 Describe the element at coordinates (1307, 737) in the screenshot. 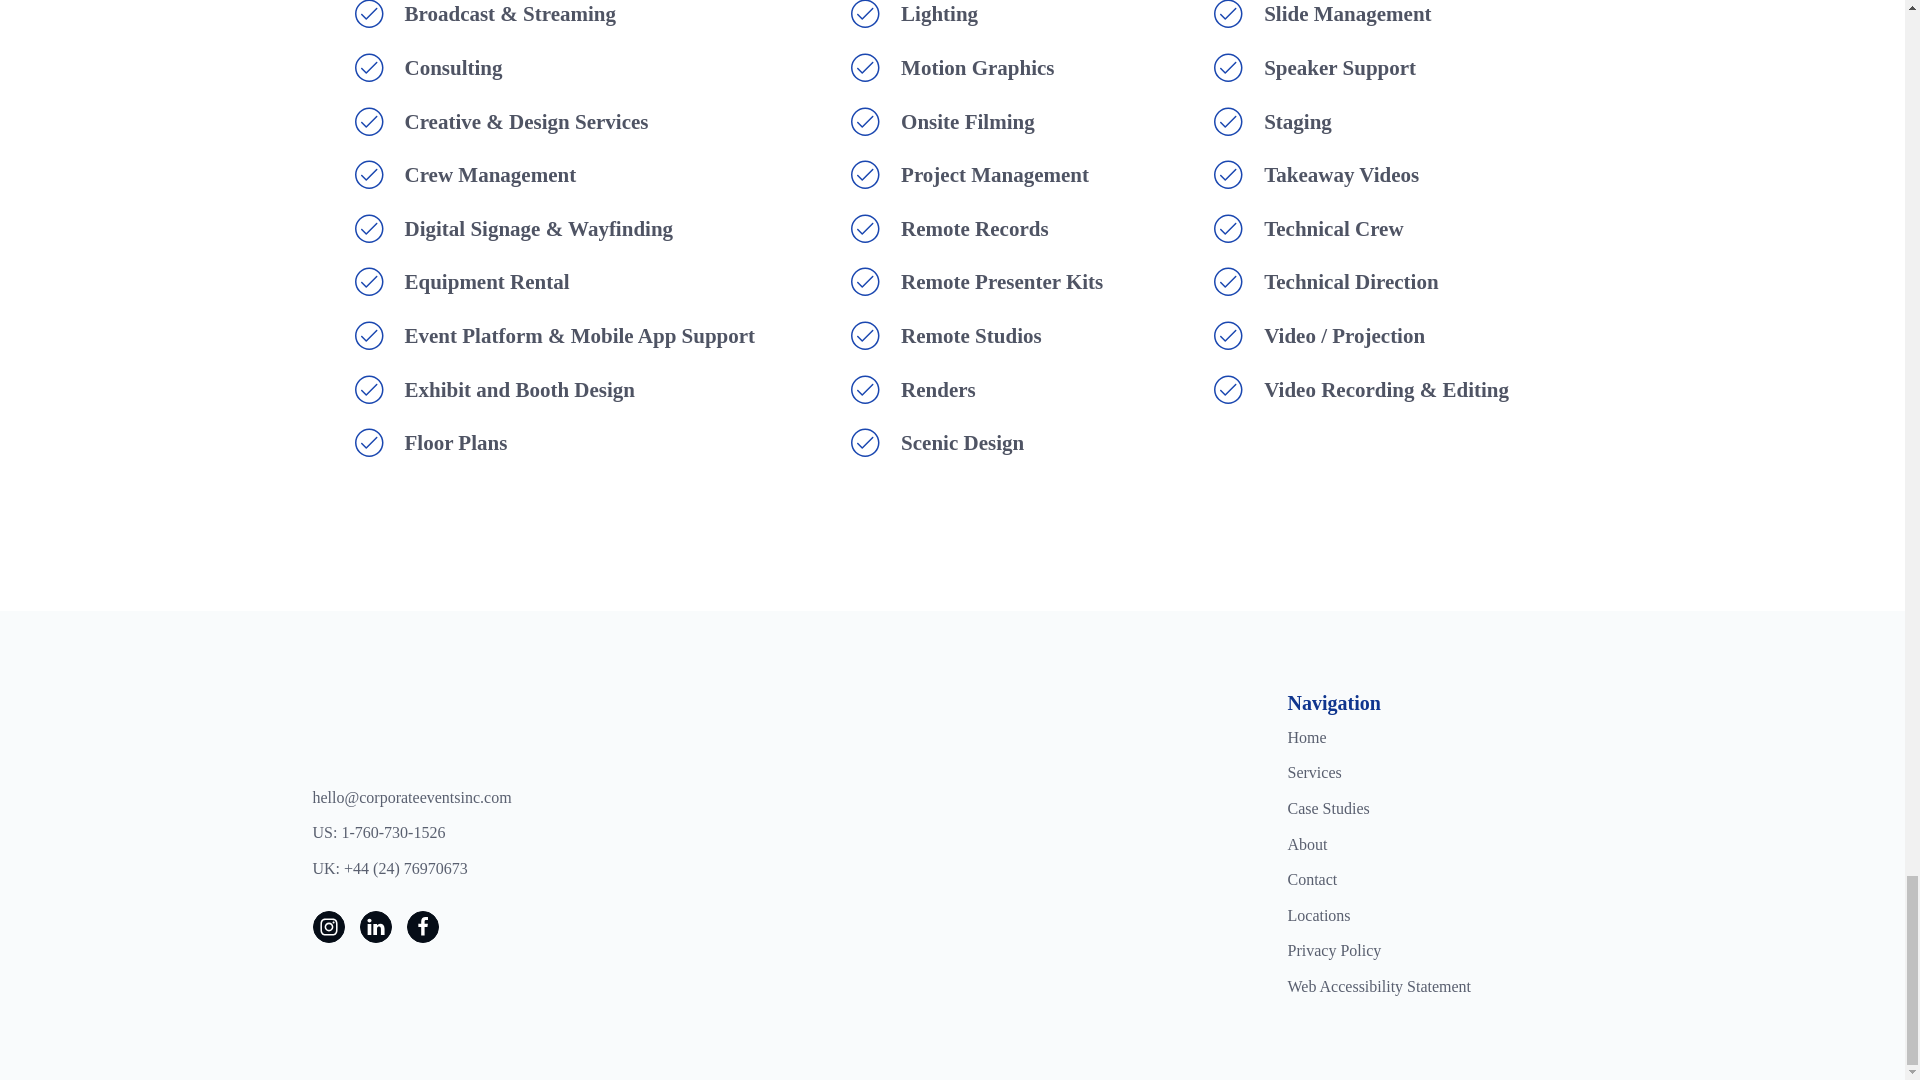

I see `Home` at that location.